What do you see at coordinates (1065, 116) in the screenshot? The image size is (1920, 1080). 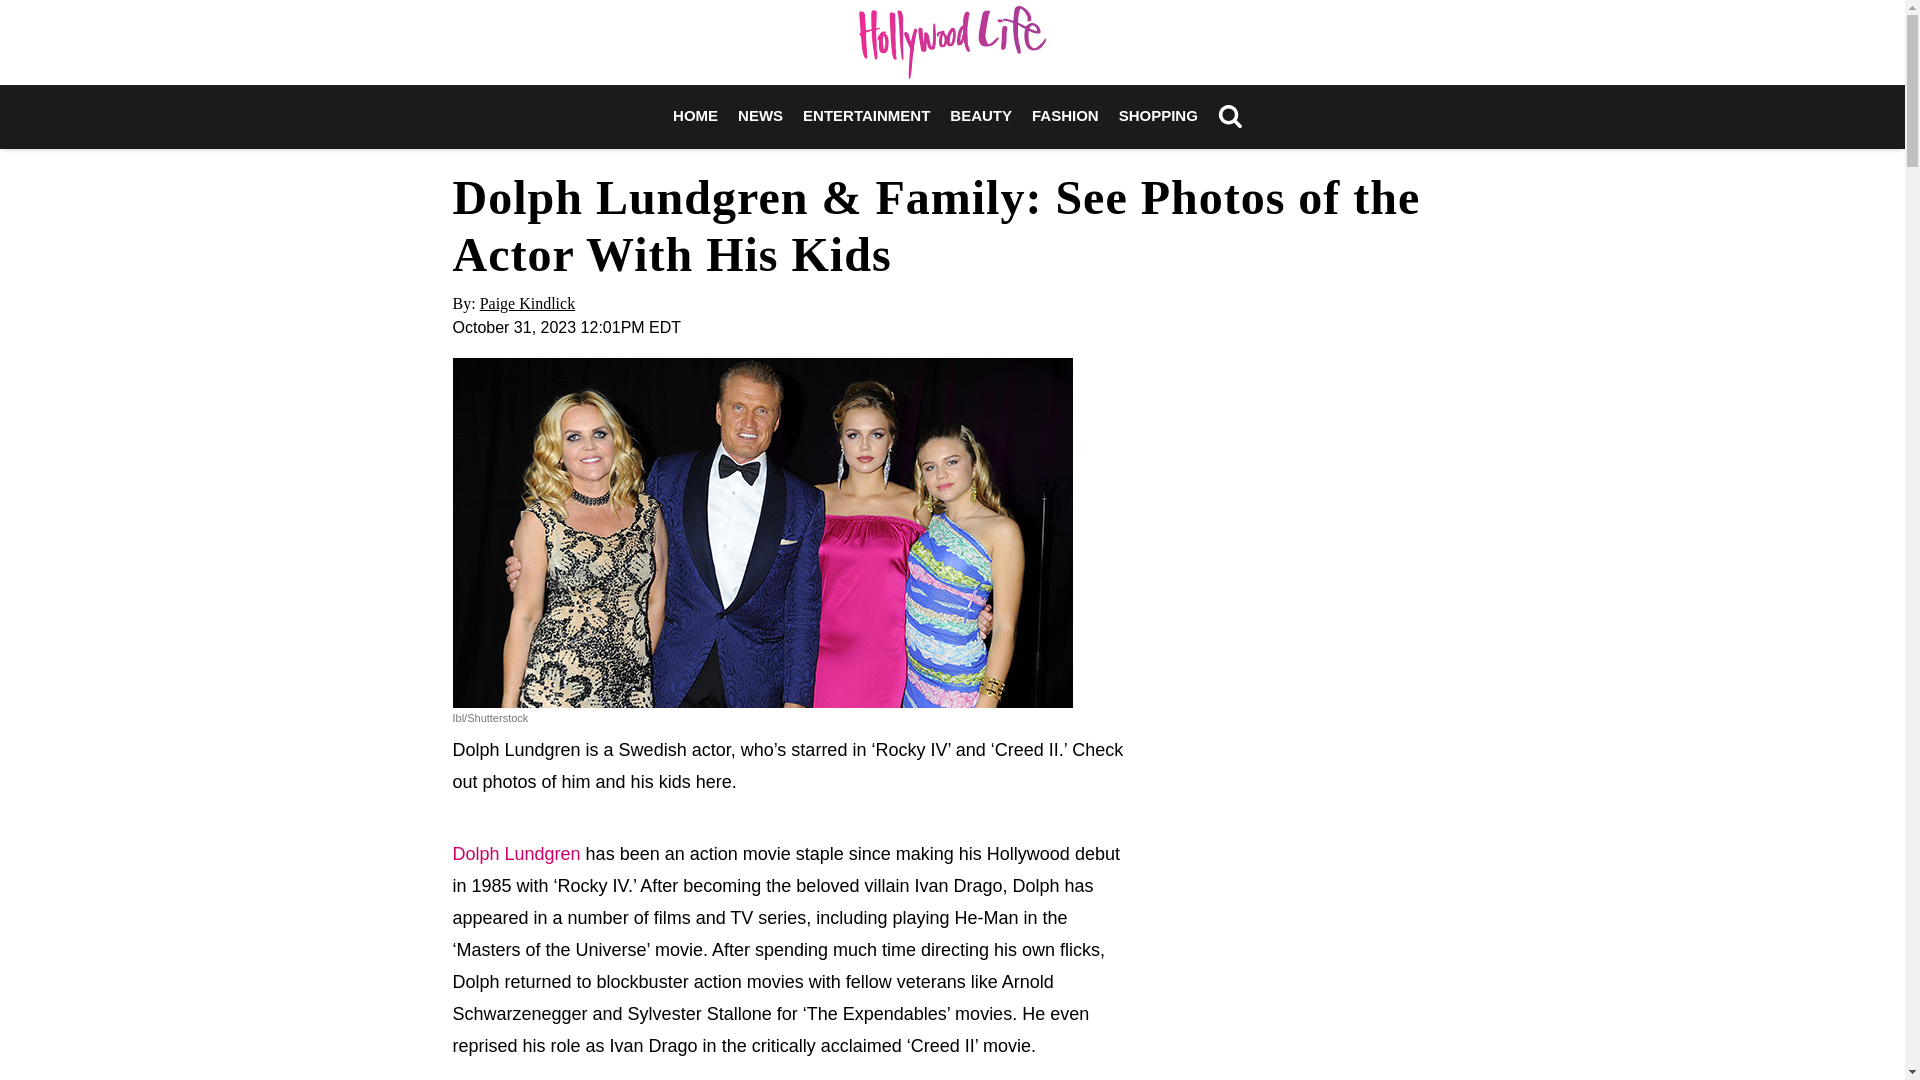 I see `FASHION` at bounding box center [1065, 116].